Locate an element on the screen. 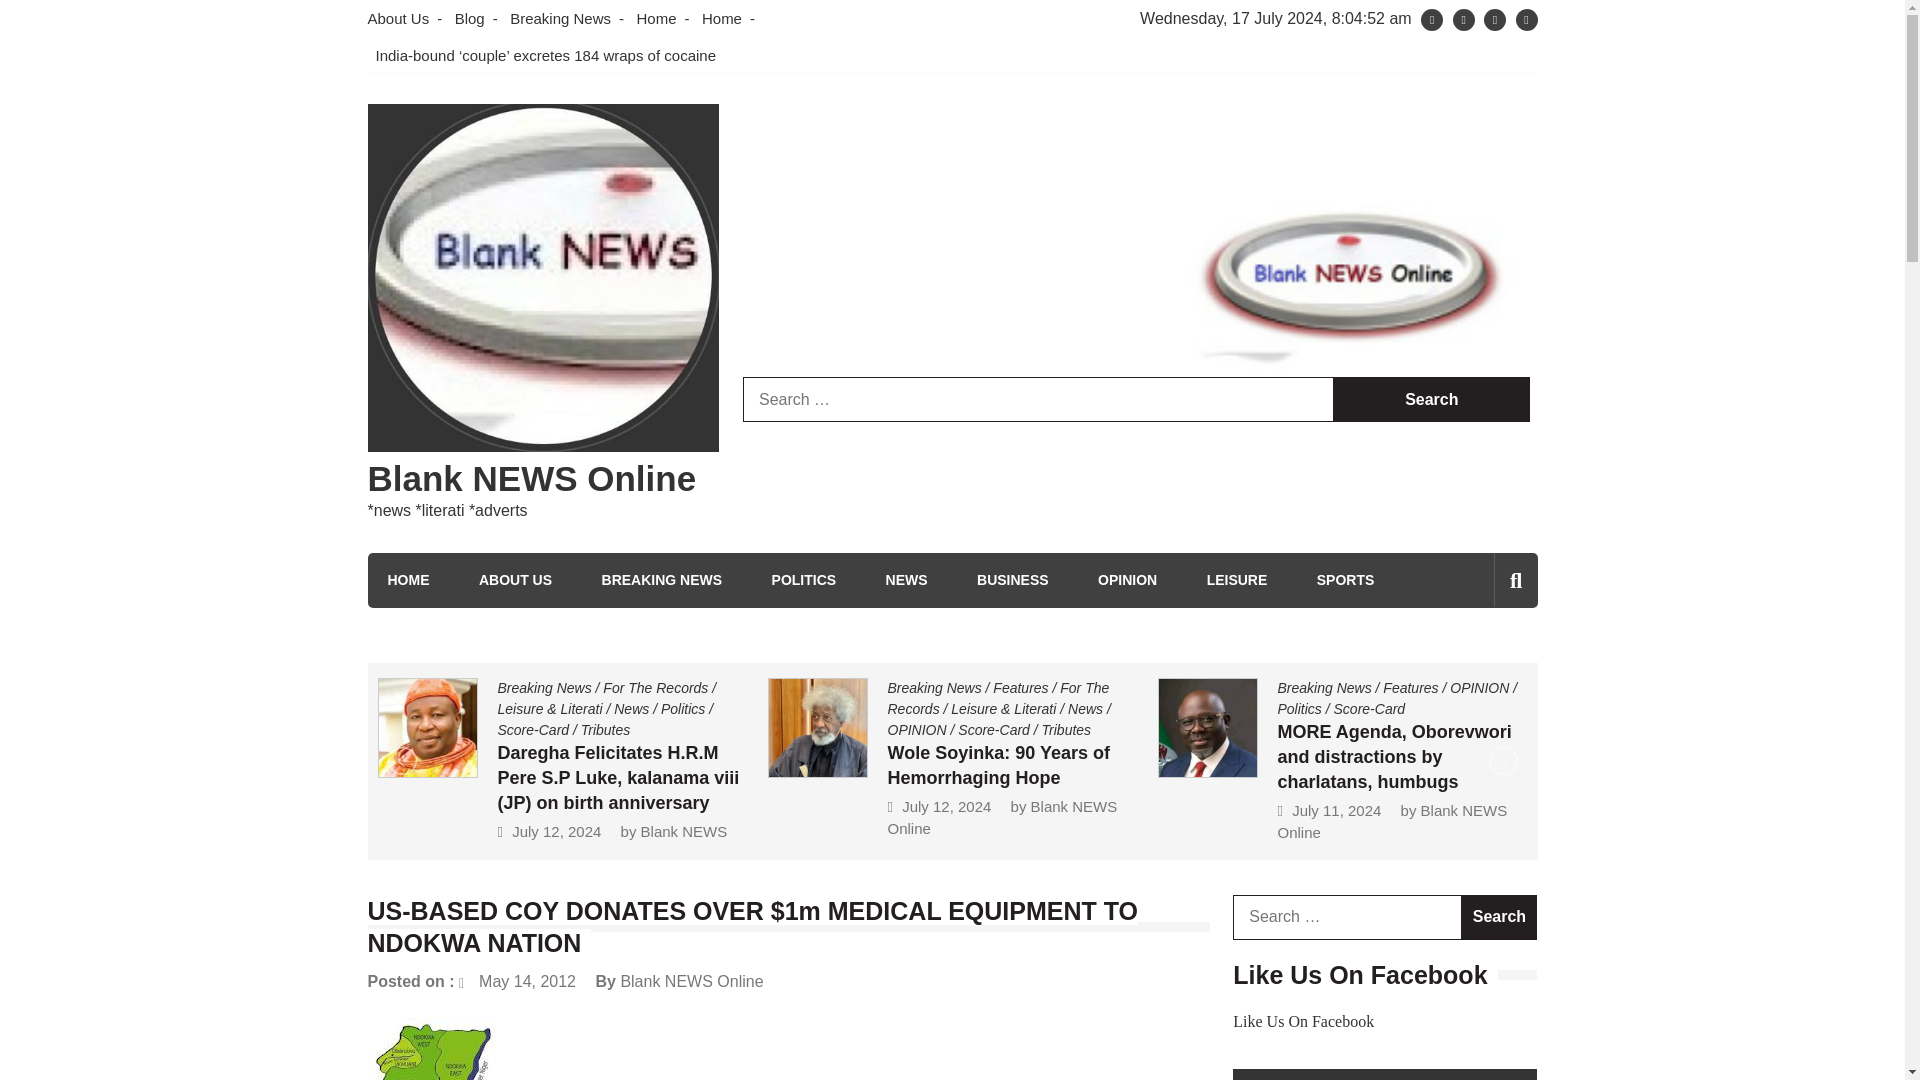  Posts by Blank NEWS Online is located at coordinates (691, 982).